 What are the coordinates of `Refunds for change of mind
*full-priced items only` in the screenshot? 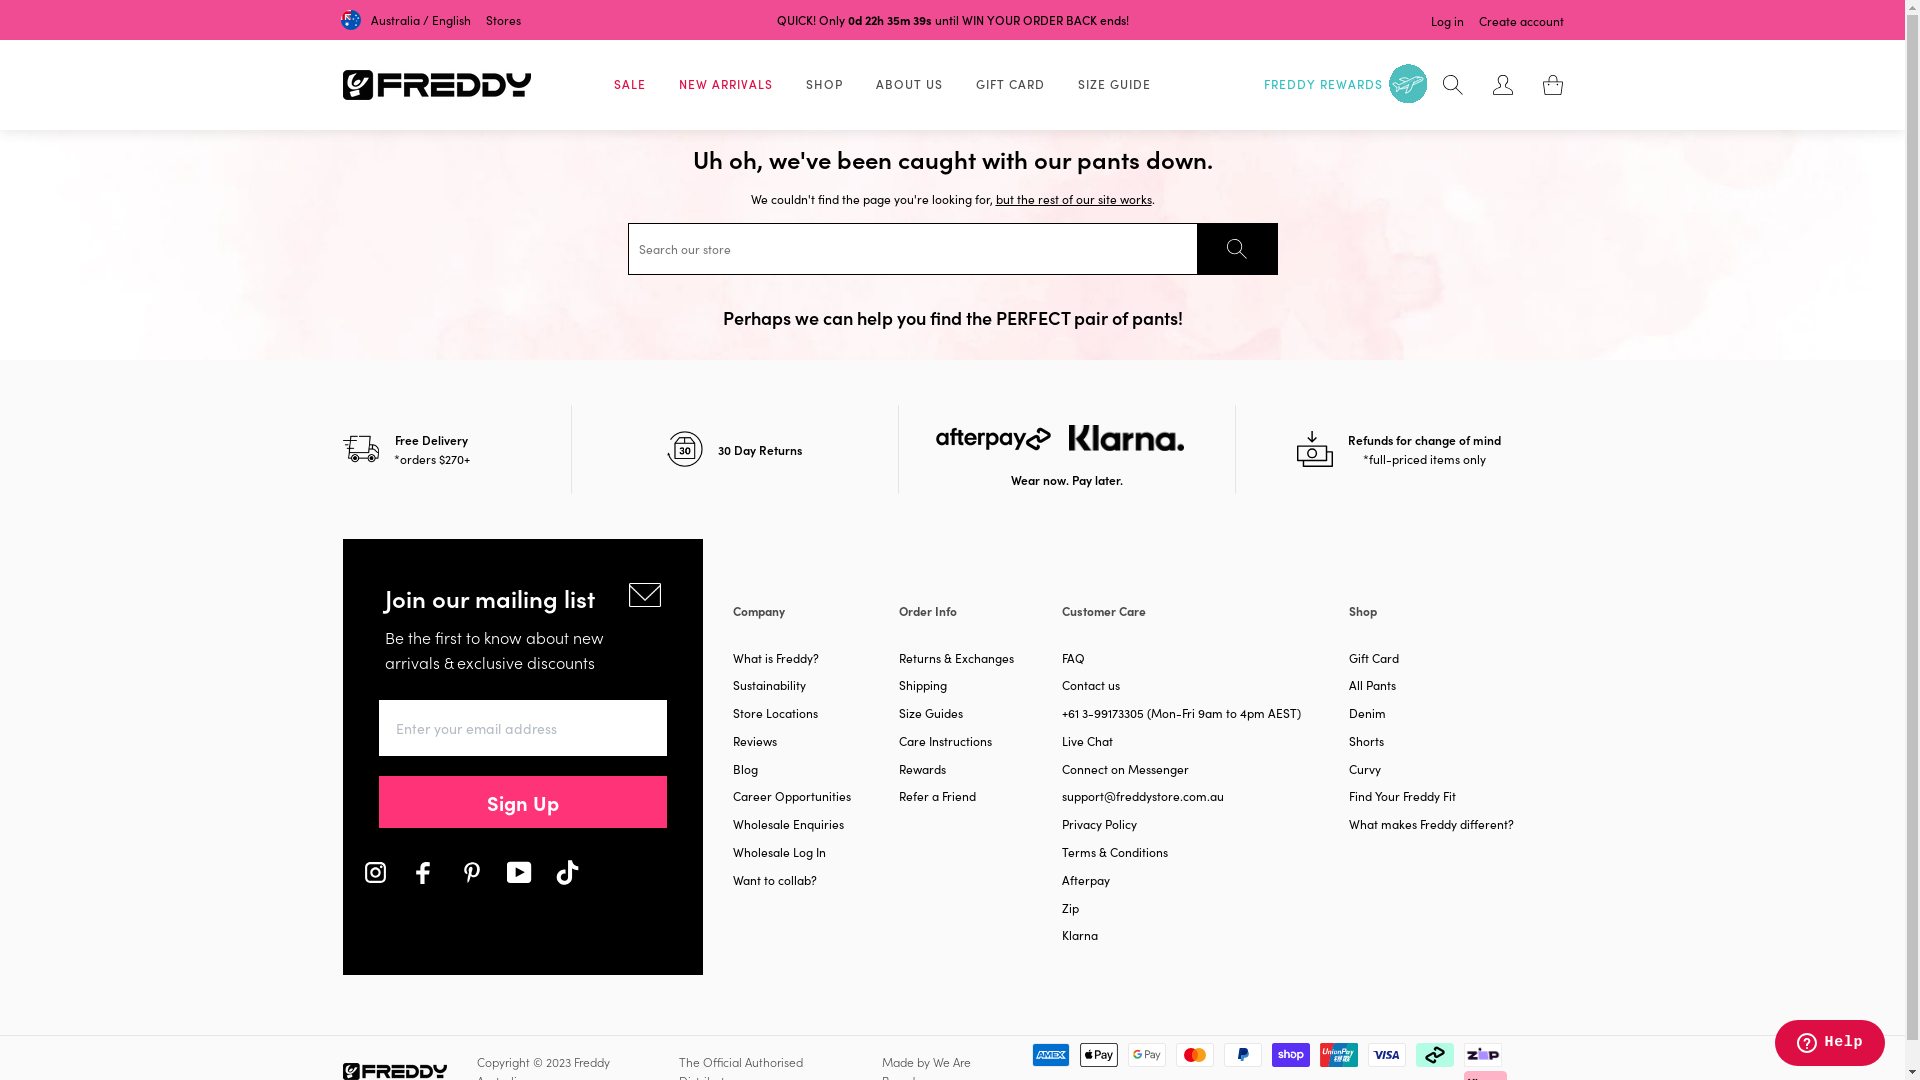 It's located at (1399, 450).